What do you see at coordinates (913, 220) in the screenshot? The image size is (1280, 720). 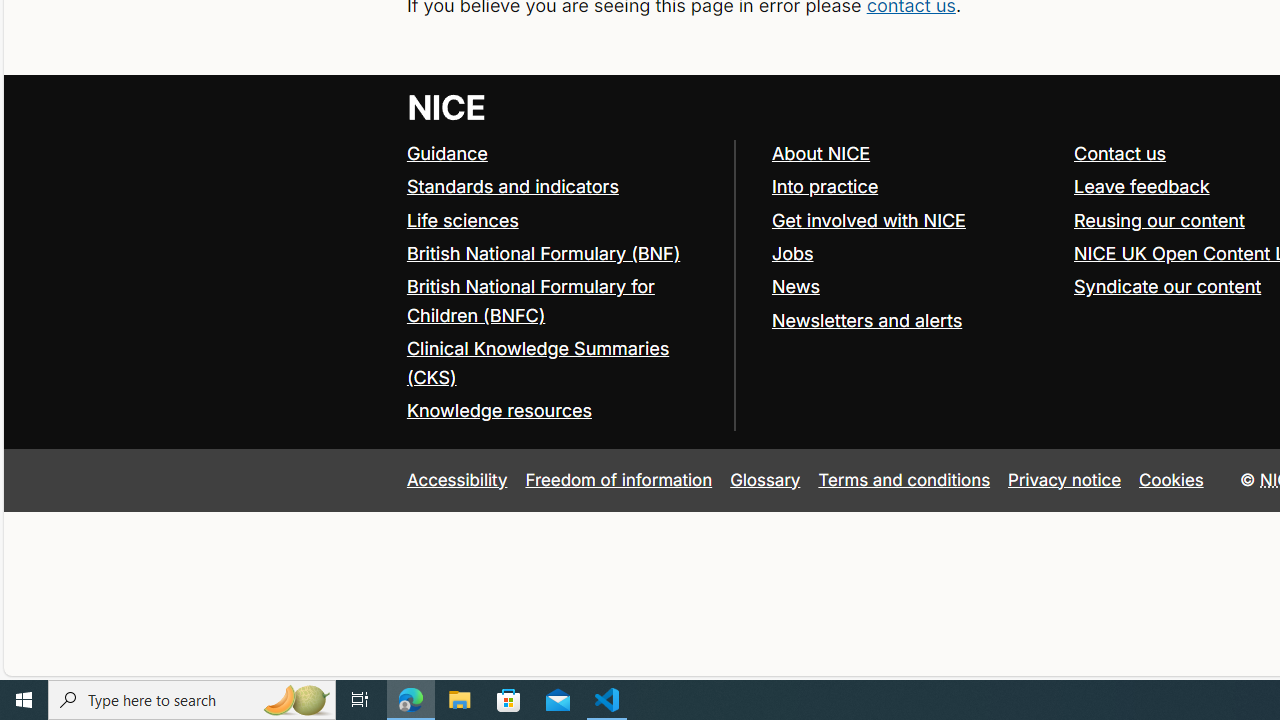 I see `Get involved with NICE` at bounding box center [913, 220].